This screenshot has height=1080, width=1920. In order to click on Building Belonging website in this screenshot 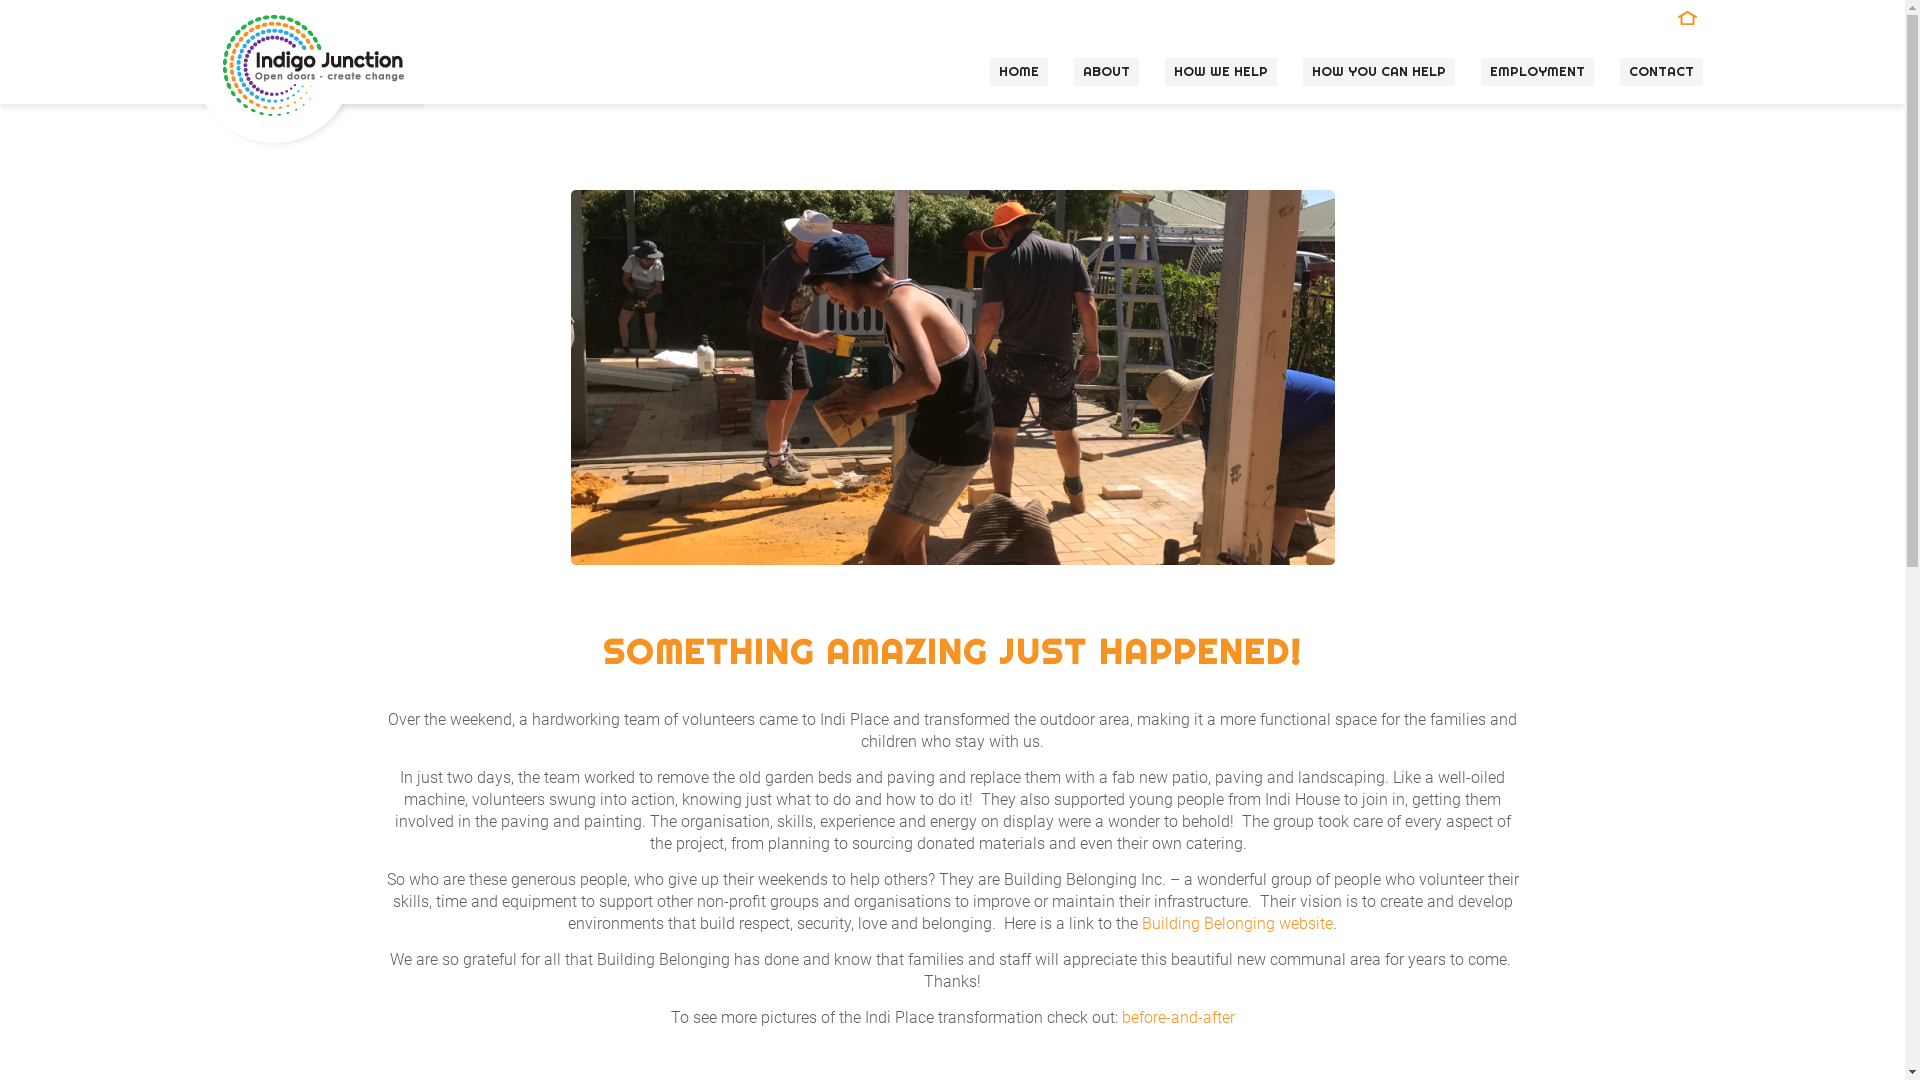, I will do `click(1238, 924)`.